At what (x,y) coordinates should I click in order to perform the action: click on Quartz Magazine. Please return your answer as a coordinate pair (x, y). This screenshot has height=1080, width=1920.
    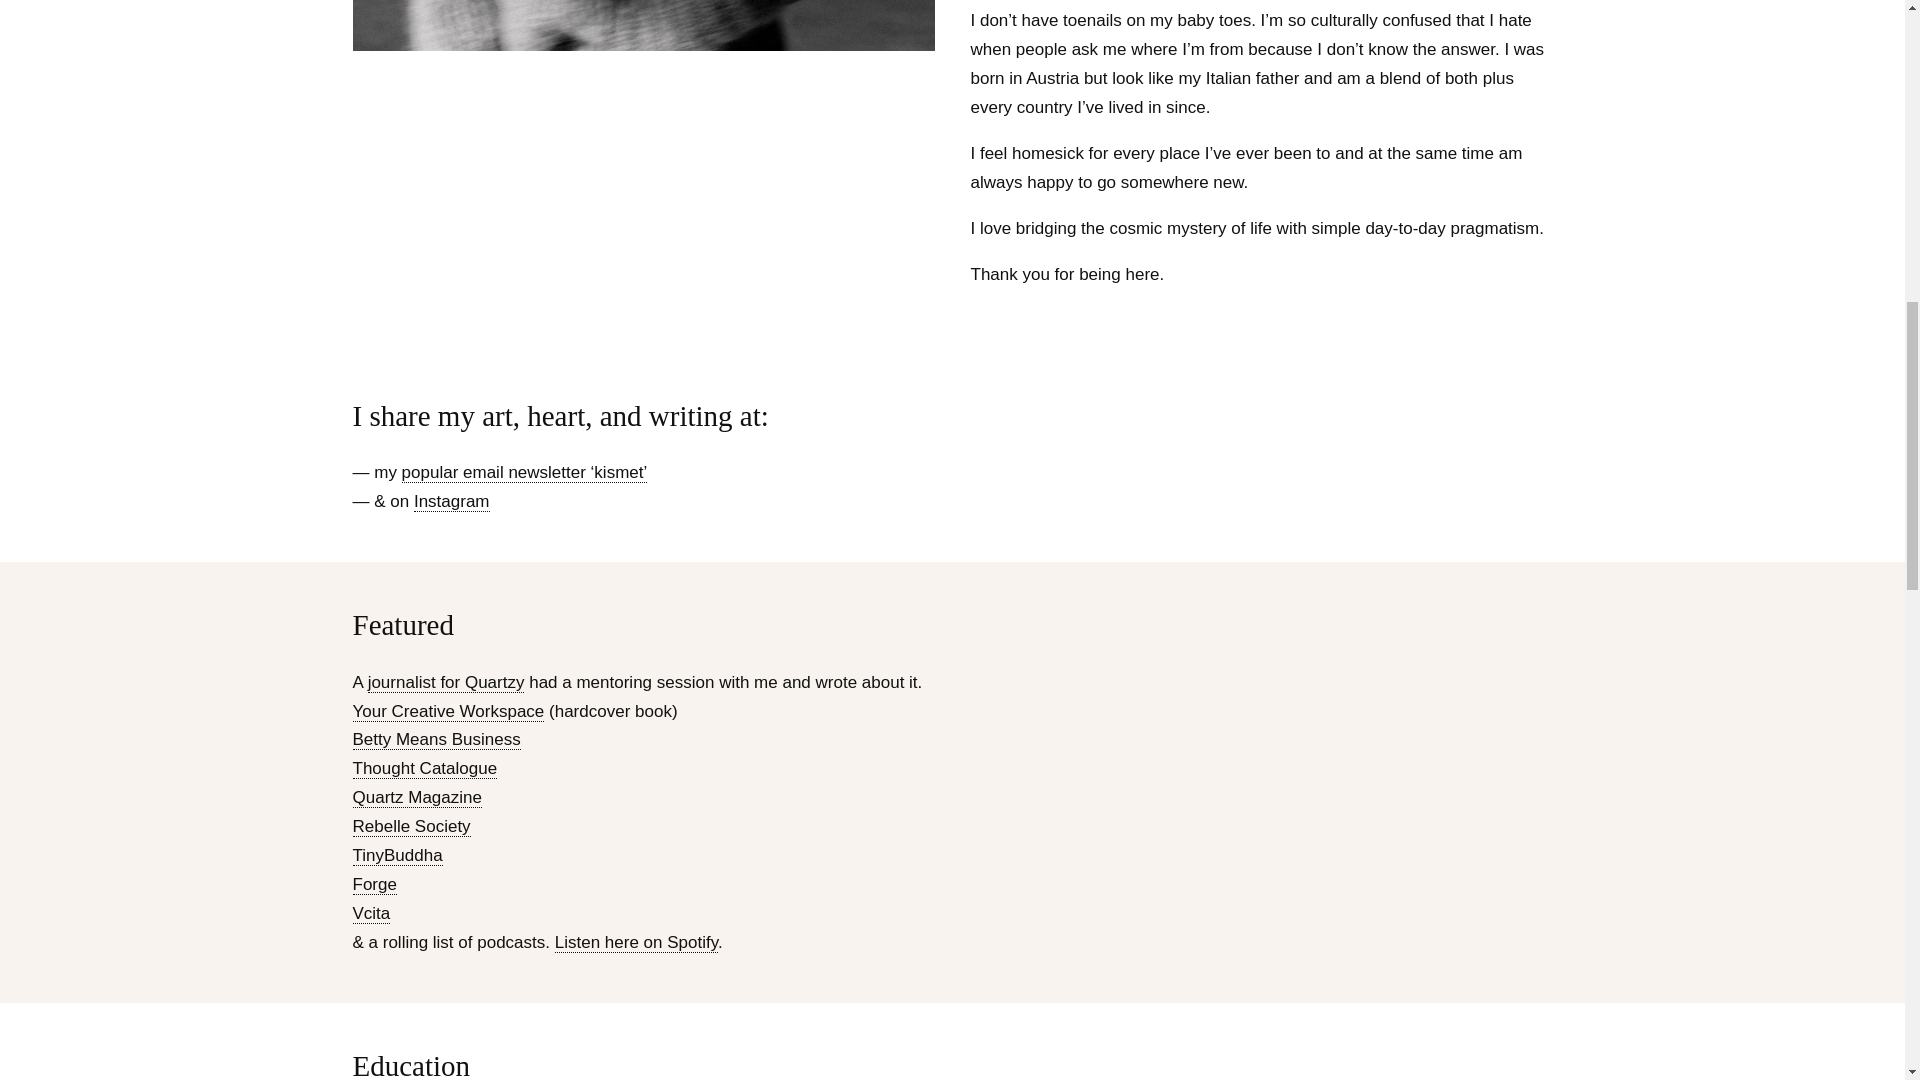
    Looking at the image, I should click on (416, 798).